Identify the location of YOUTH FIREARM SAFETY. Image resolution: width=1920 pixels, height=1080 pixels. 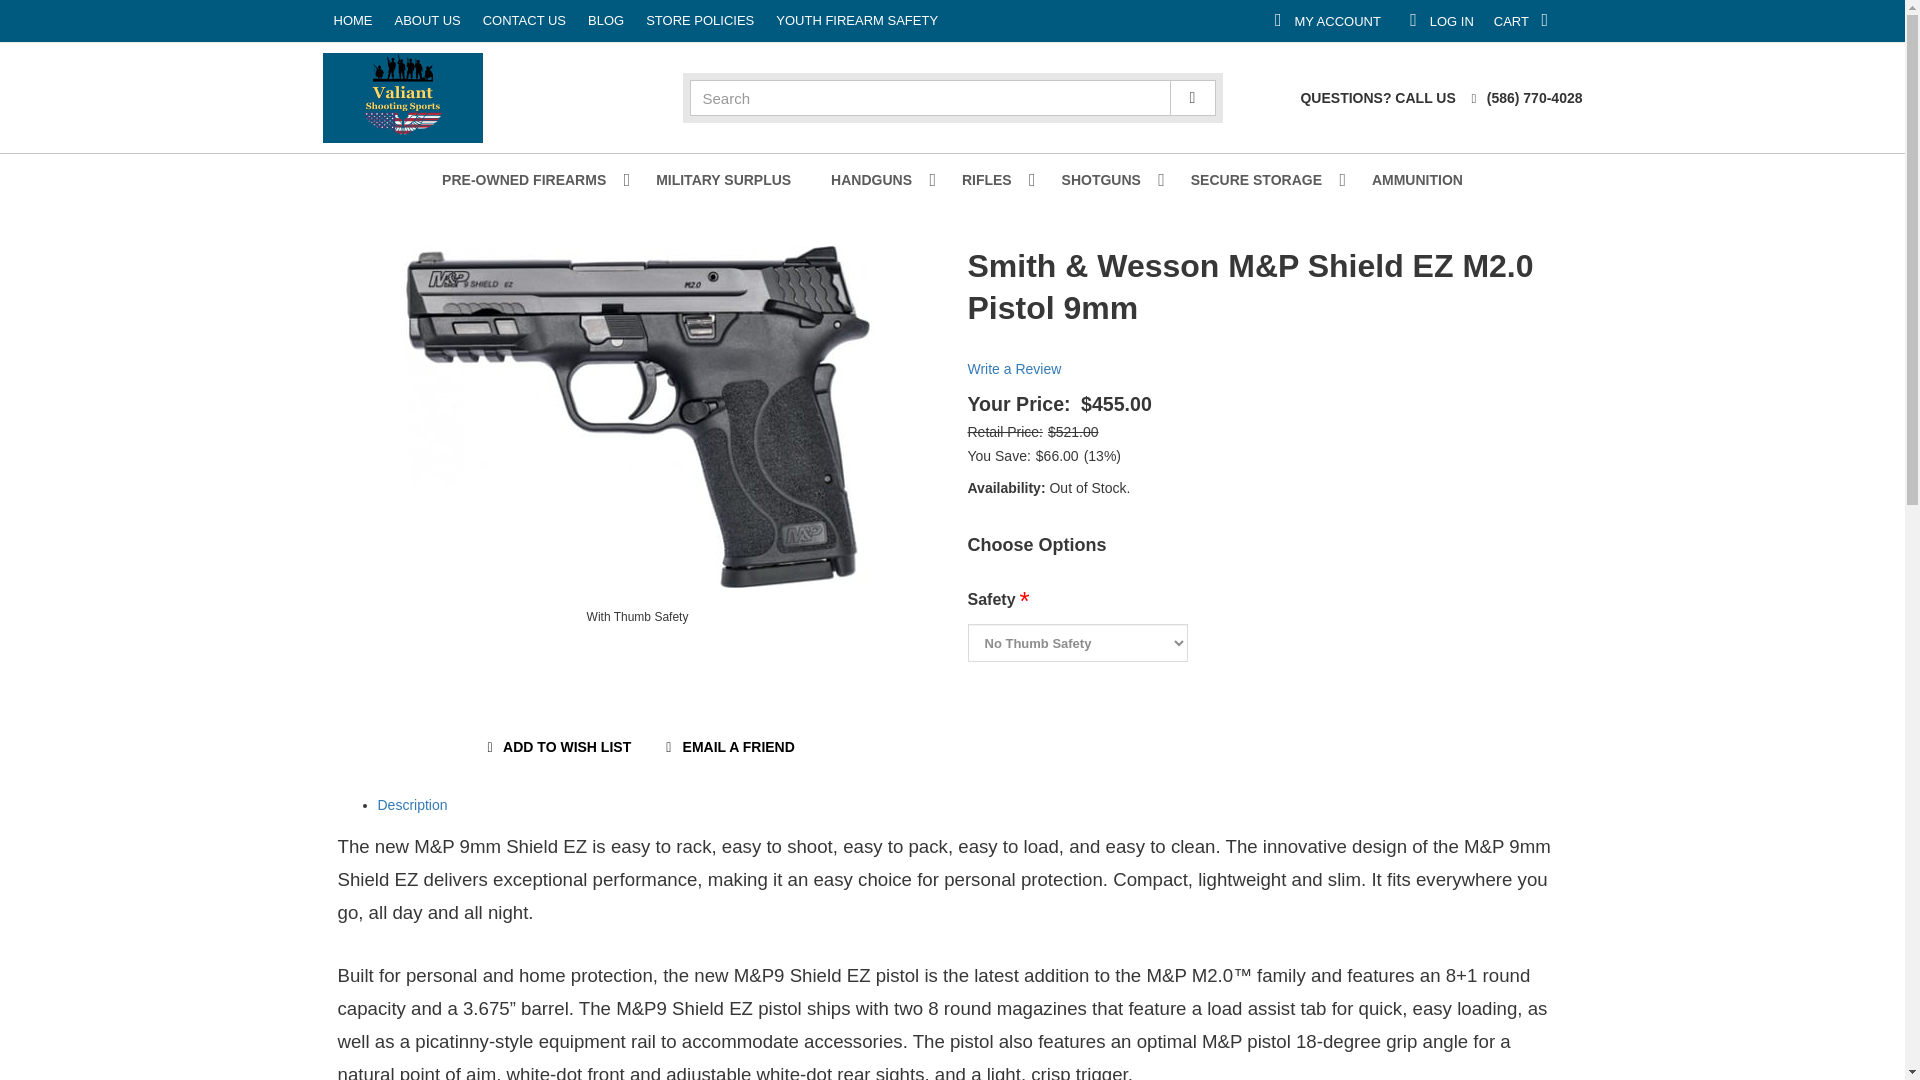
(1542, 20).